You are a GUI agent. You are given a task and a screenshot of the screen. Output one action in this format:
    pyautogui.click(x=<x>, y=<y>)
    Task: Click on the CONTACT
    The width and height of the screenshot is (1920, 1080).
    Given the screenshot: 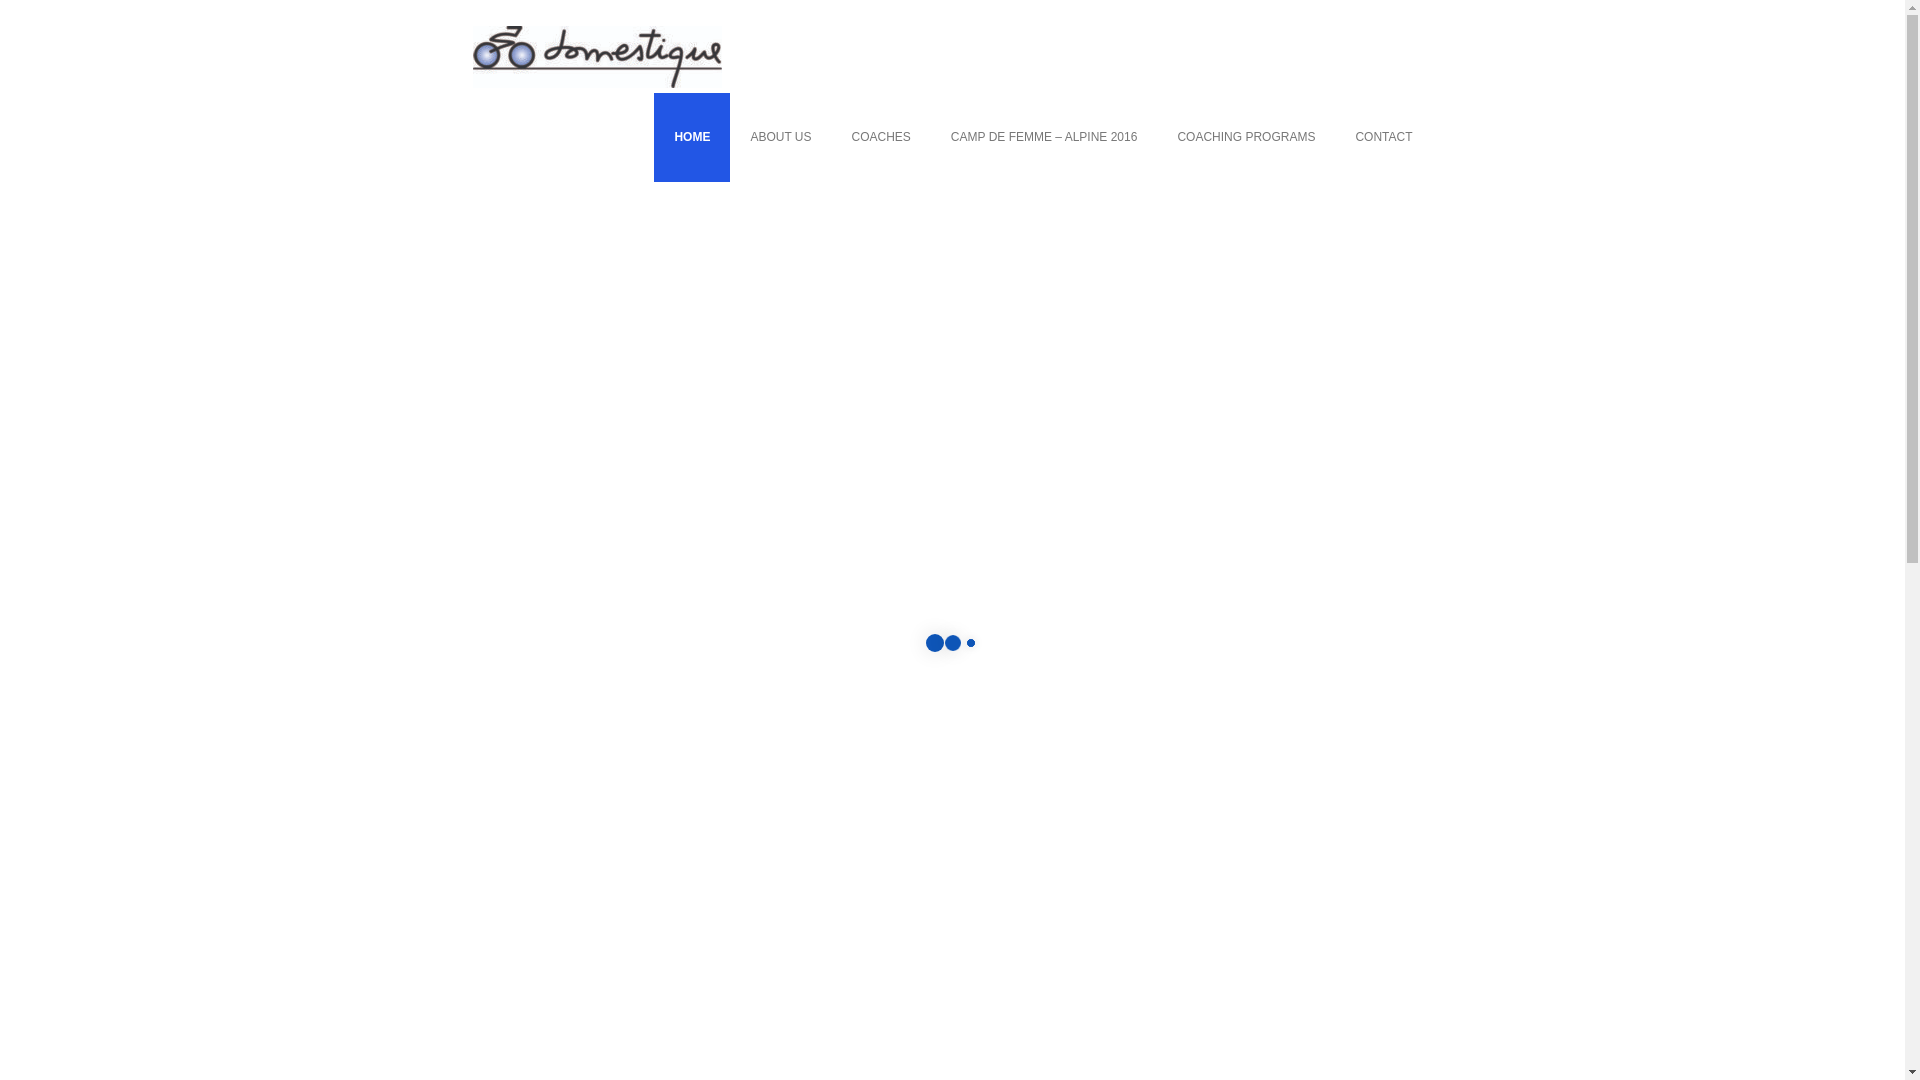 What is the action you would take?
    pyautogui.click(x=1384, y=138)
    